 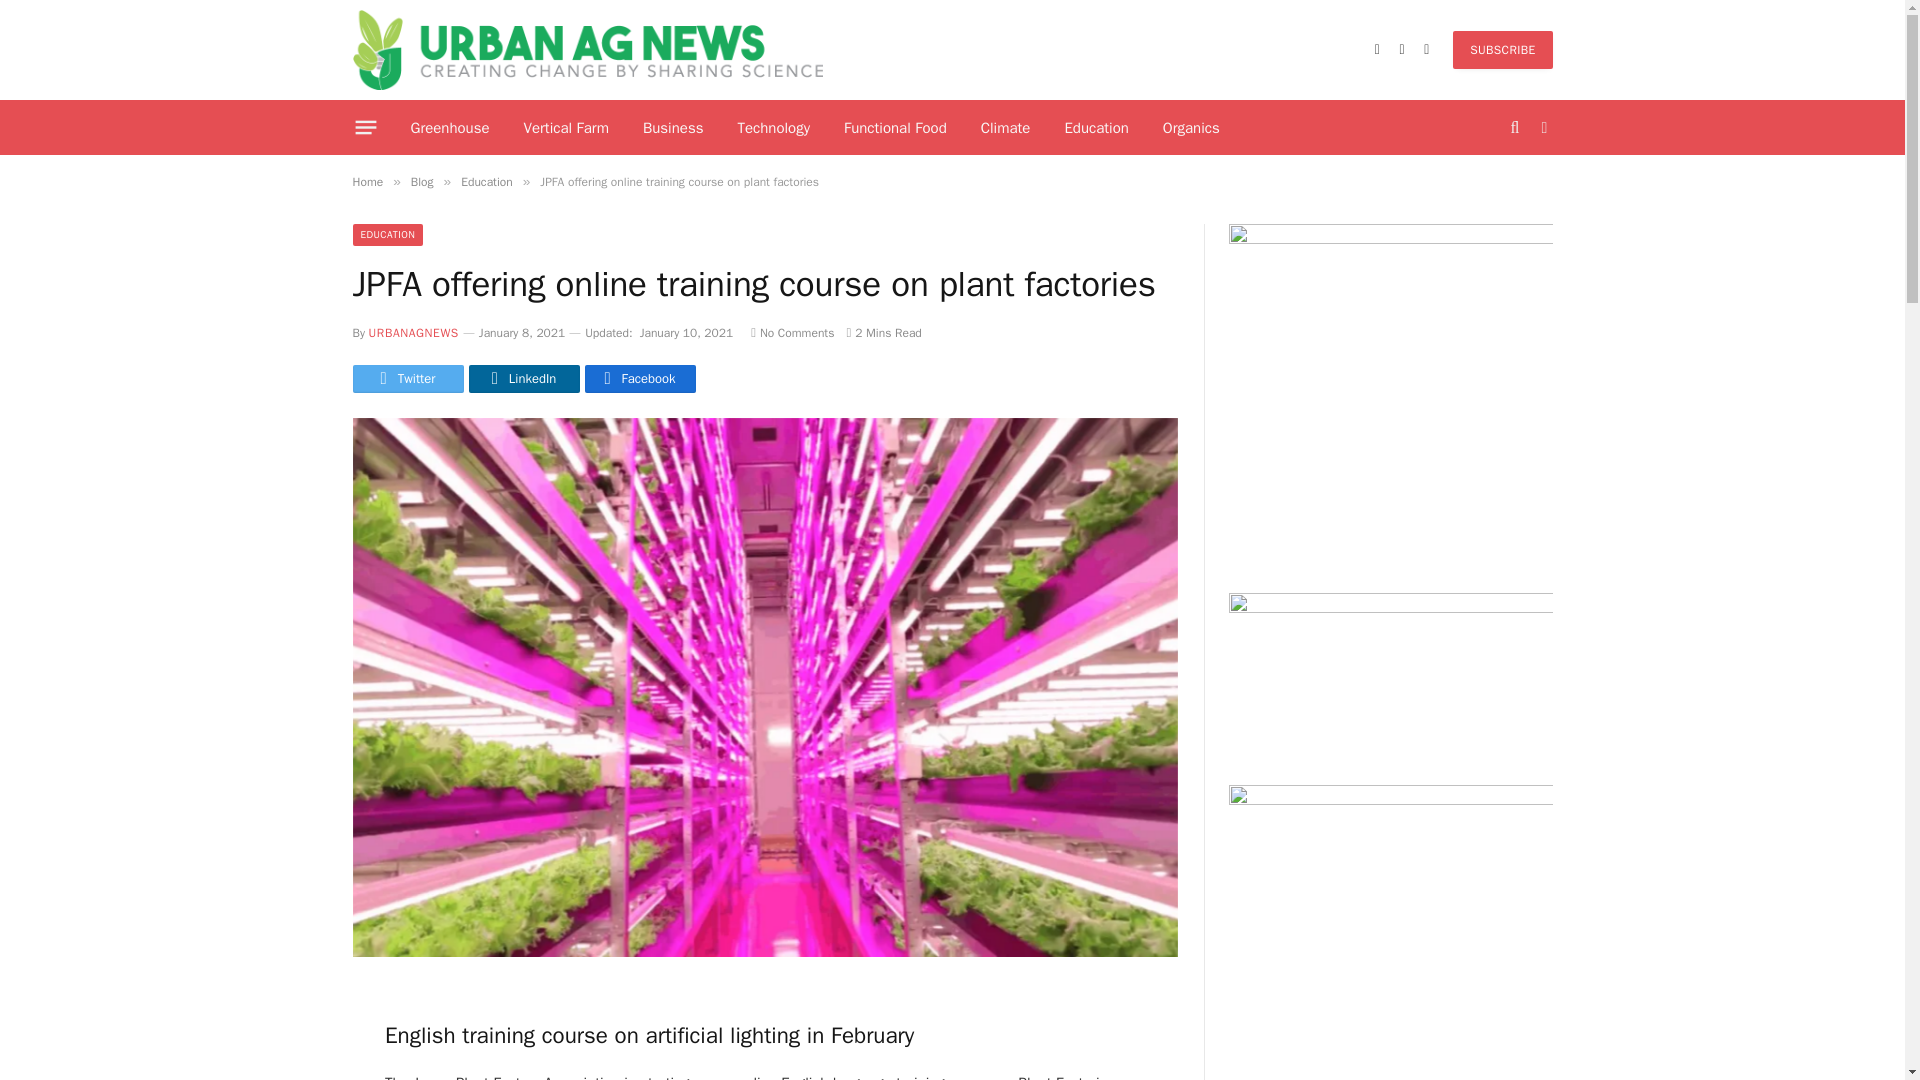 What do you see at coordinates (1006, 128) in the screenshot?
I see `Climate` at bounding box center [1006, 128].